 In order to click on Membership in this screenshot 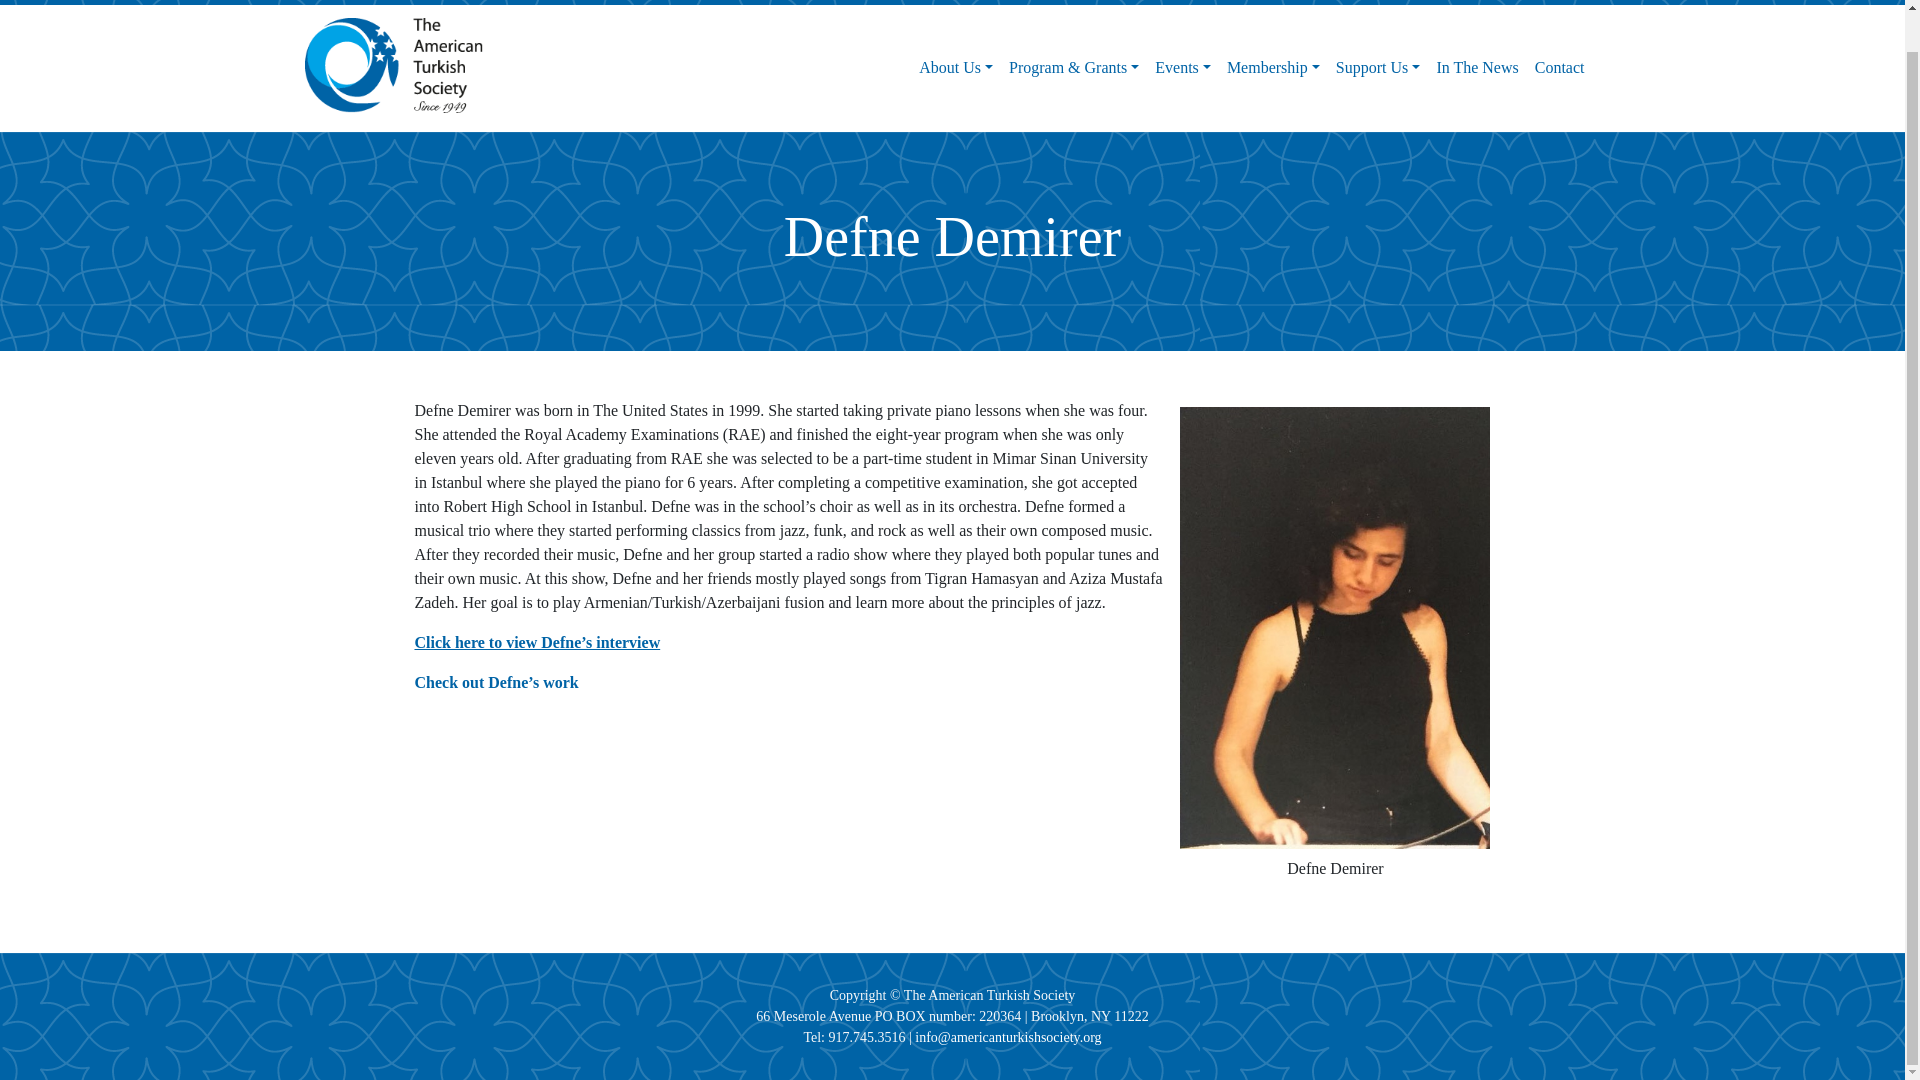, I will do `click(1274, 67)`.